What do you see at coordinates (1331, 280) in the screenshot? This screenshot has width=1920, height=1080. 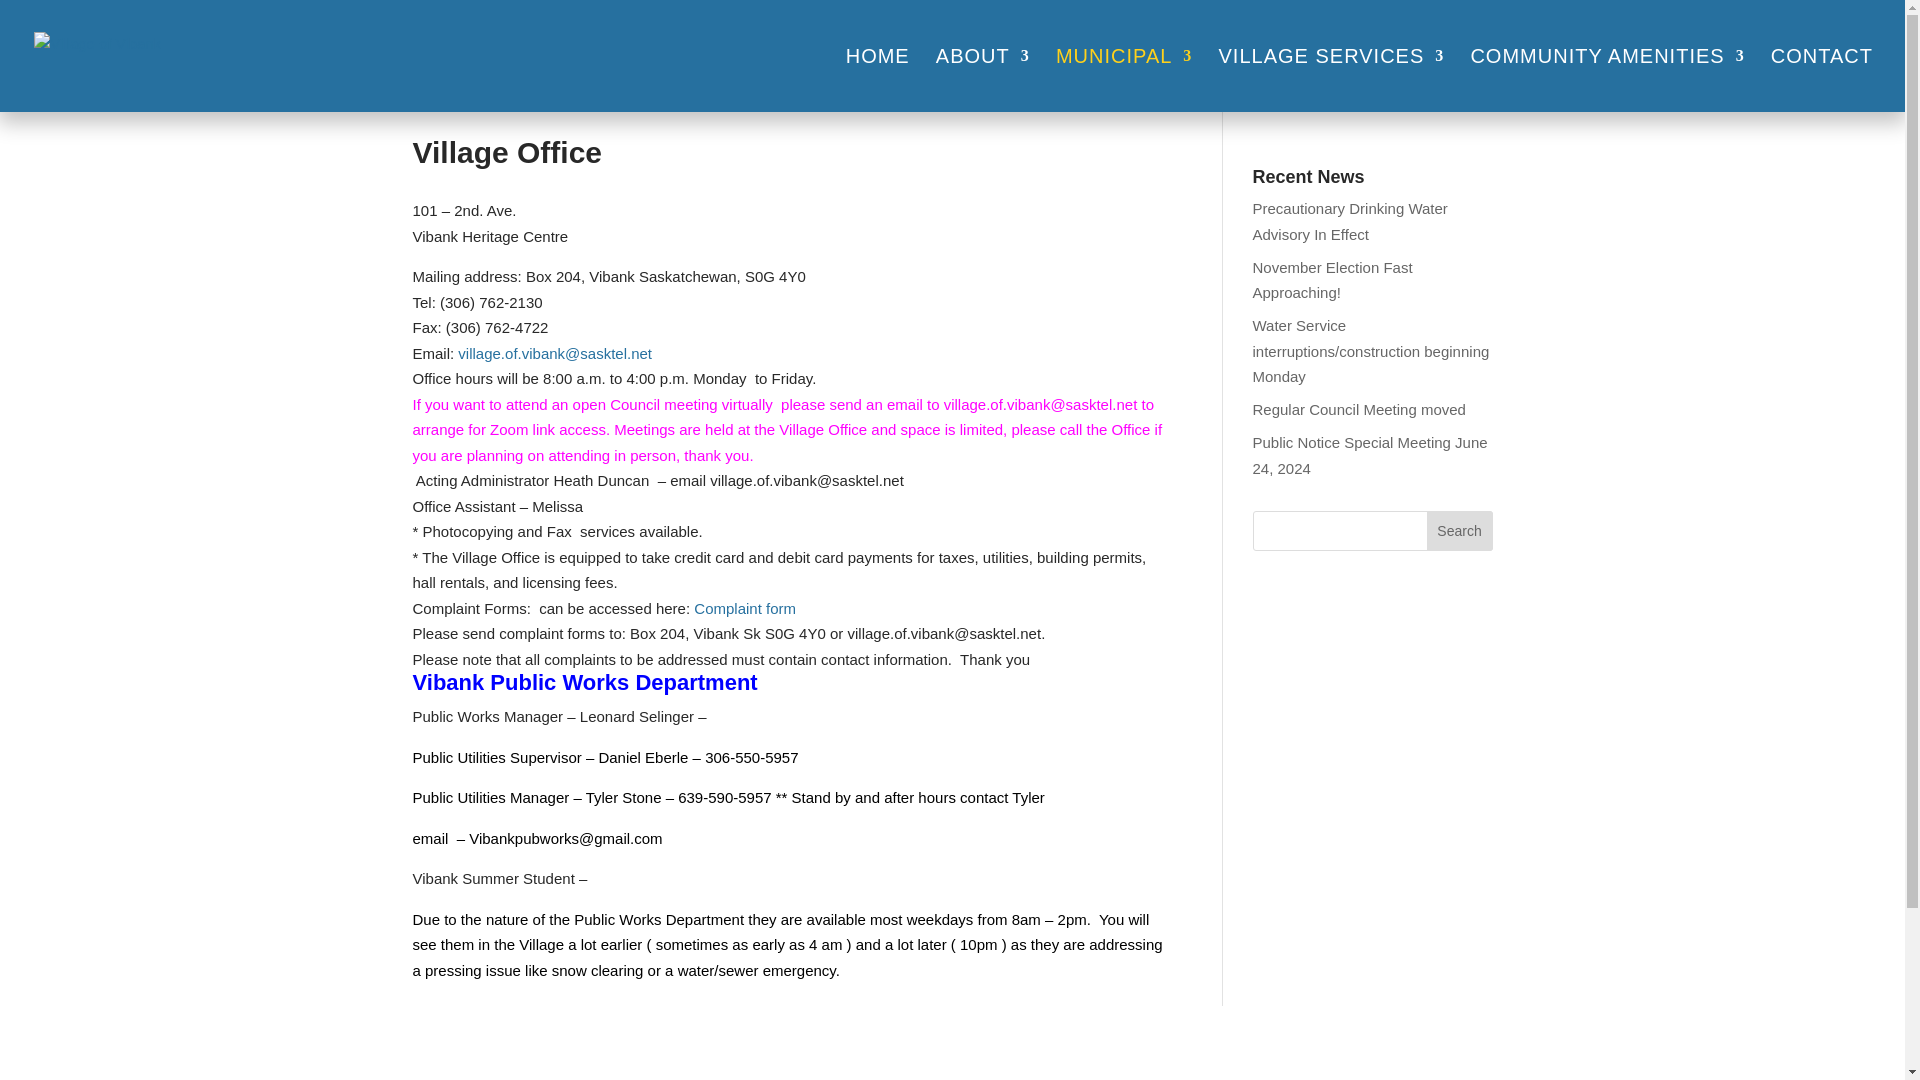 I see `November Election Fast Approaching!` at bounding box center [1331, 280].